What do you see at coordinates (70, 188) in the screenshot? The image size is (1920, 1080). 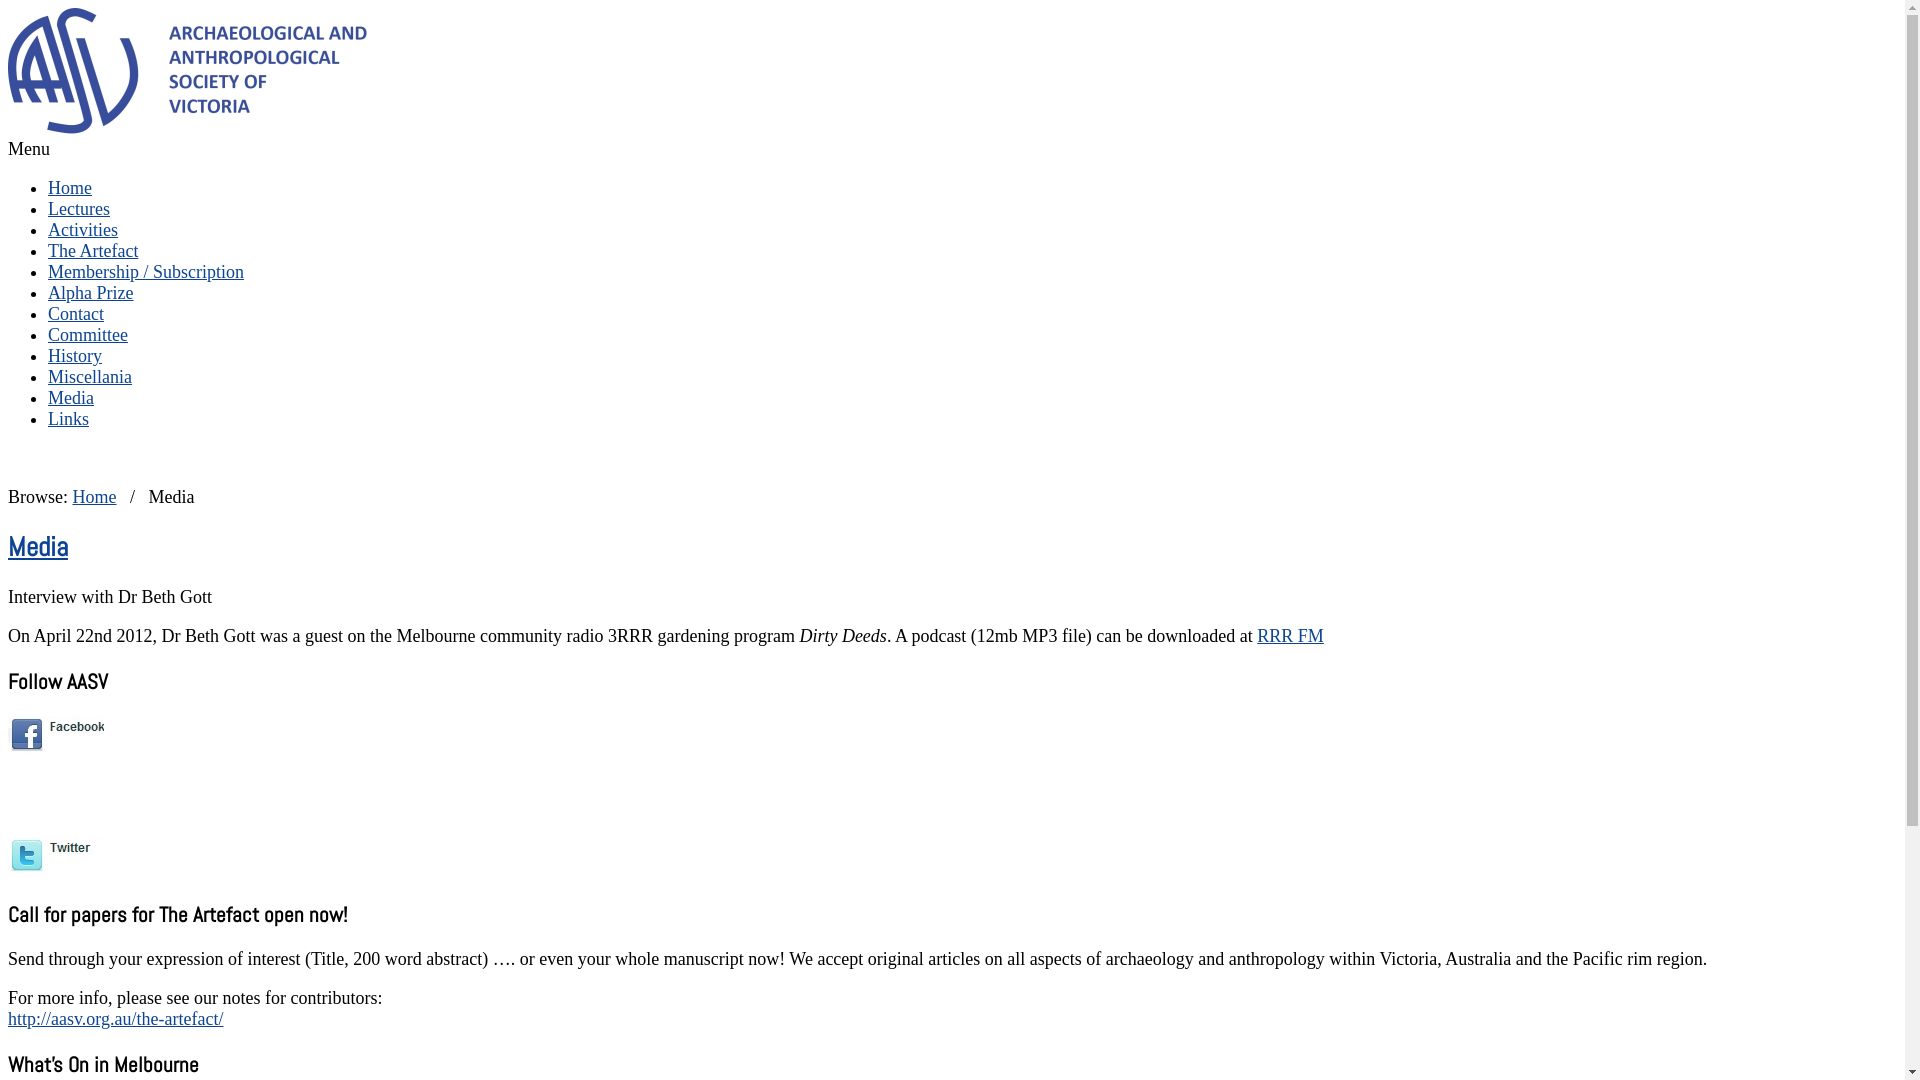 I see `Home` at bounding box center [70, 188].